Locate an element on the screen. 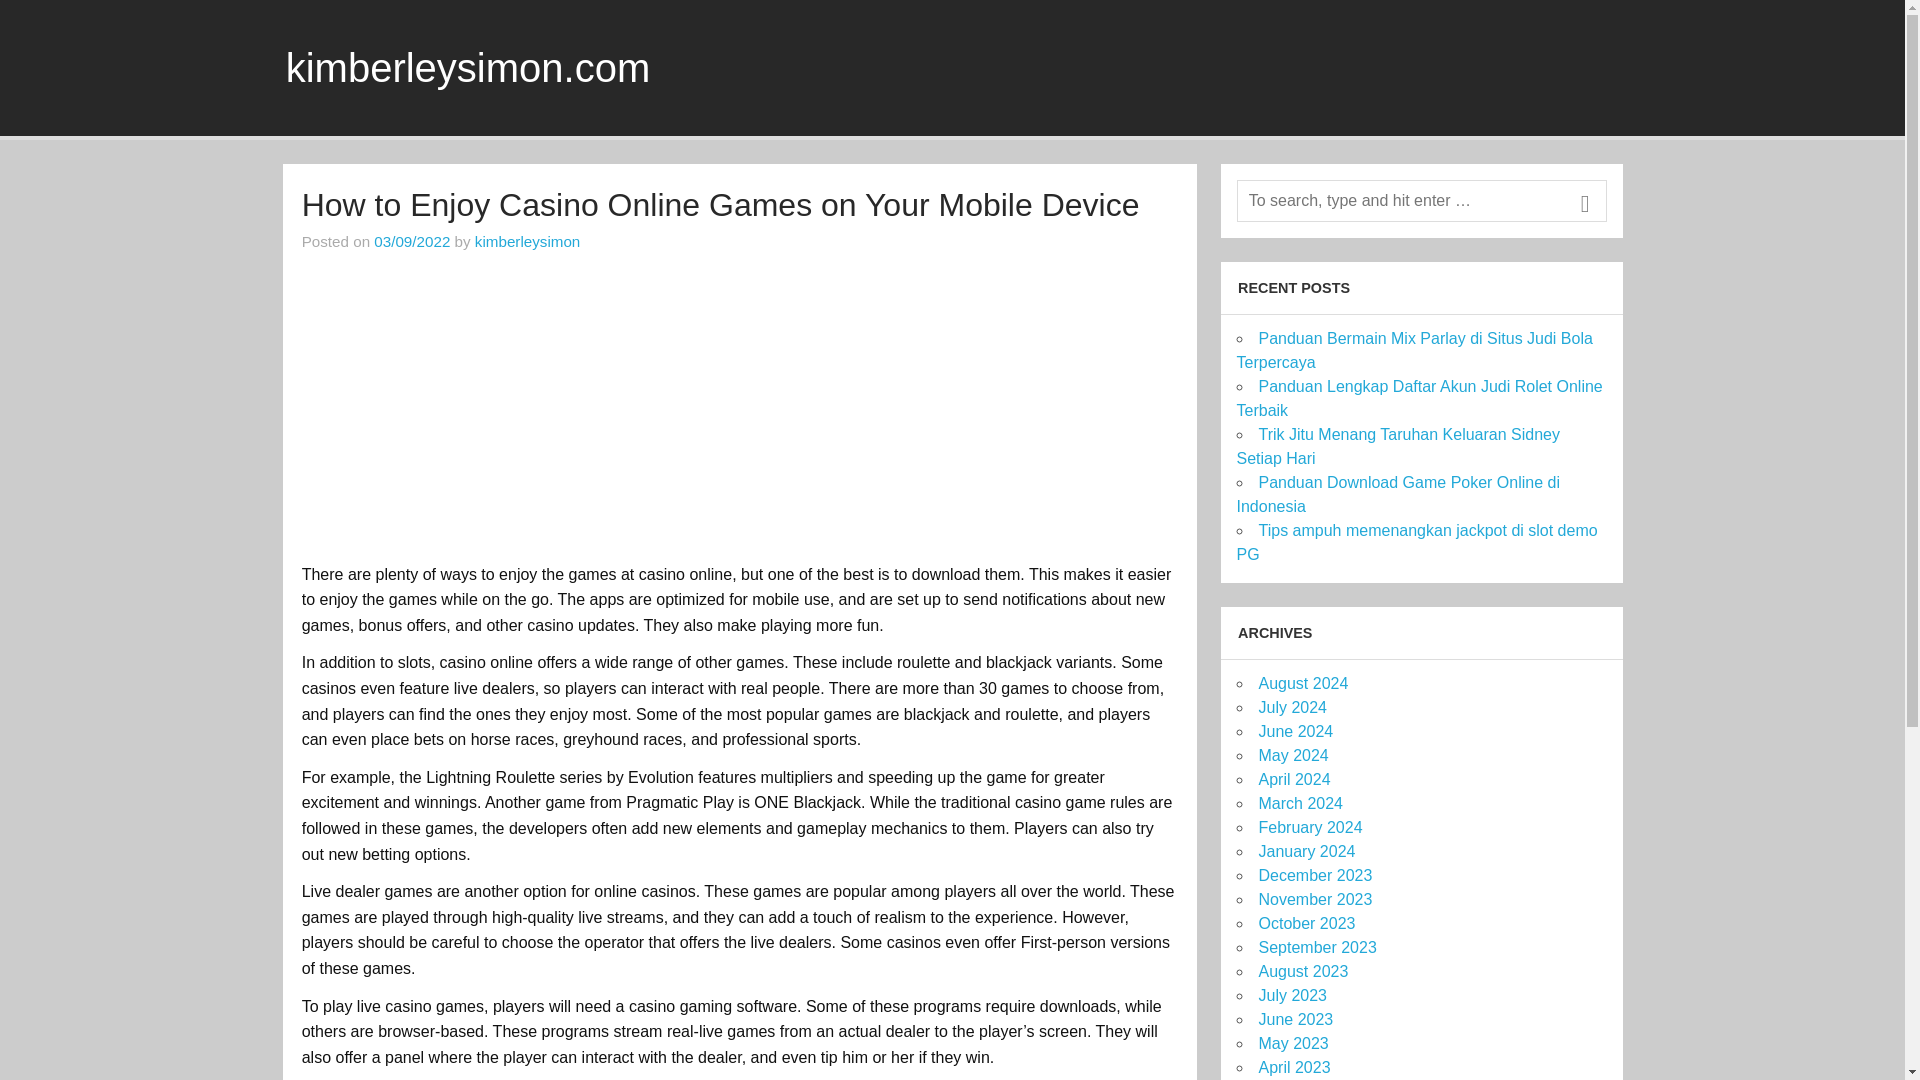 The height and width of the screenshot is (1080, 1920). Trik Jitu Menang Taruhan Keluaran Sidney Setiap Hari is located at coordinates (1398, 446).